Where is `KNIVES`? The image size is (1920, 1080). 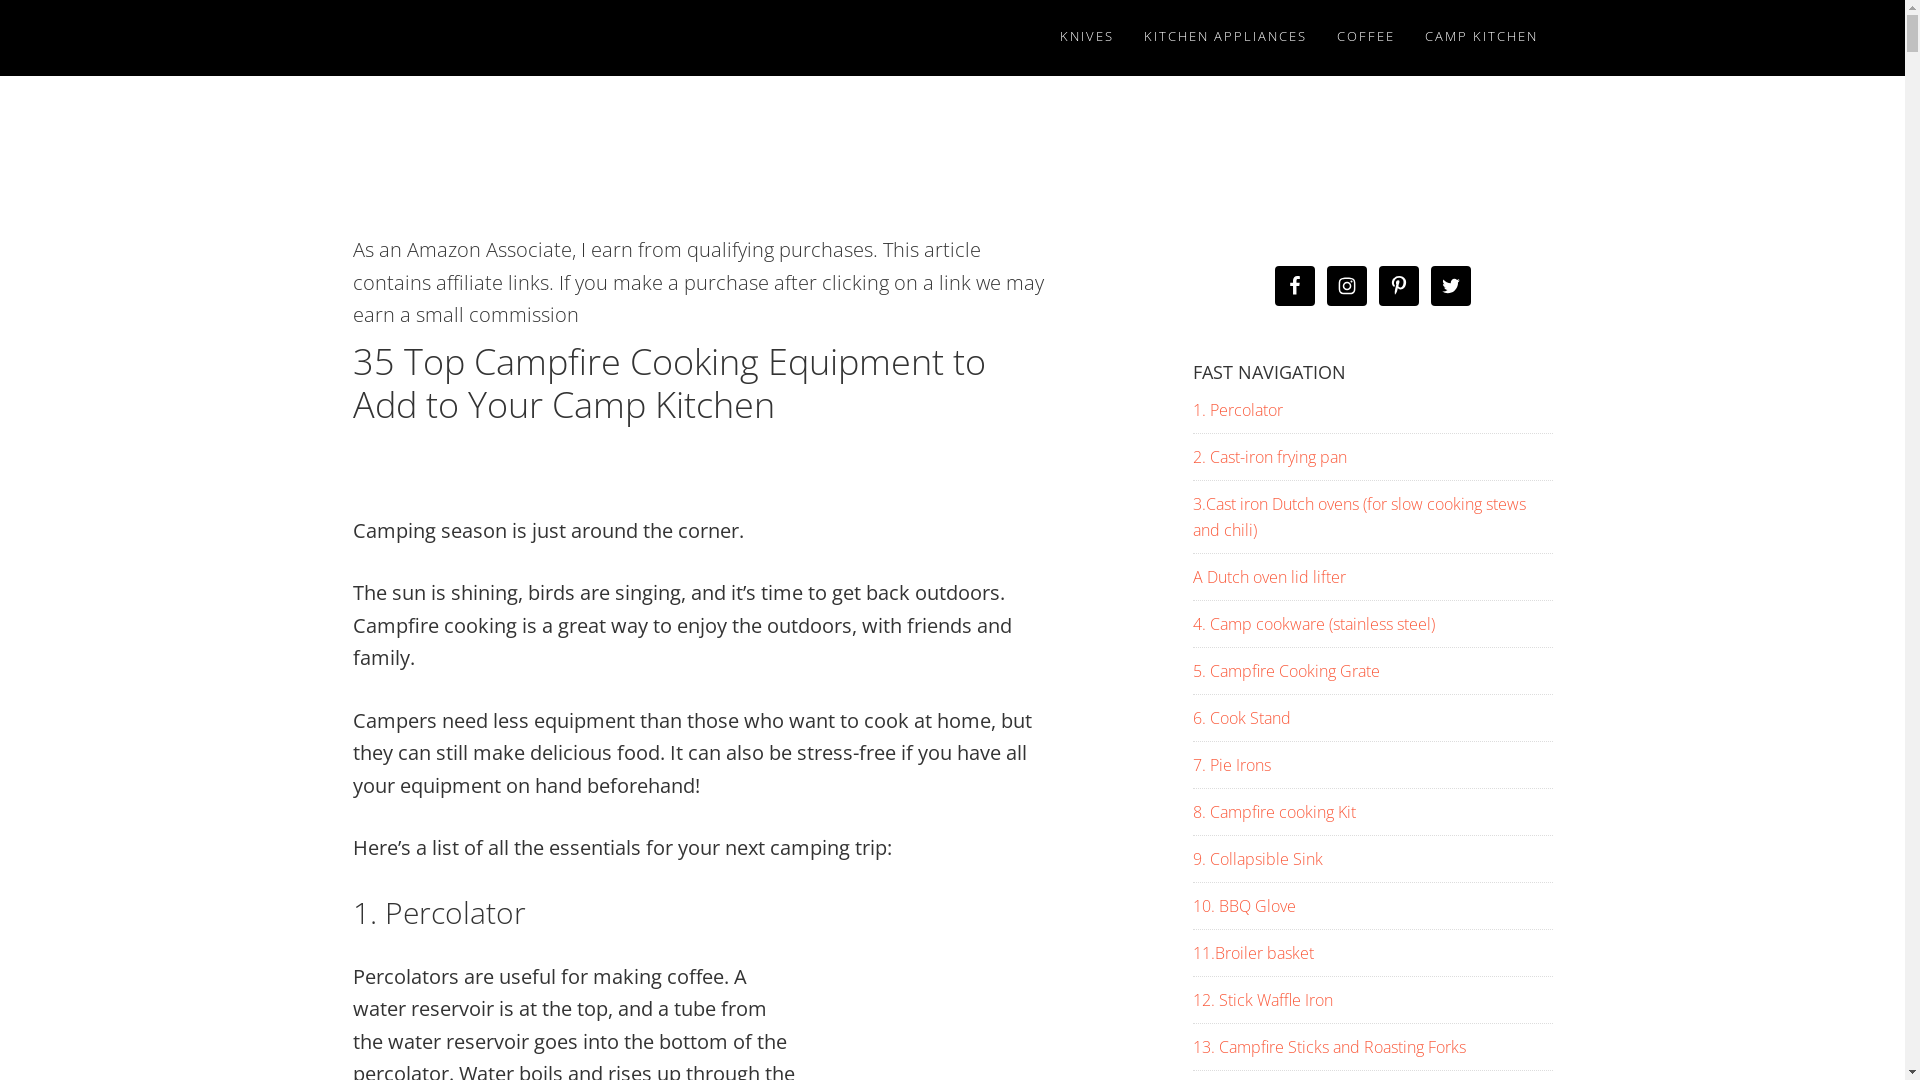 KNIVES is located at coordinates (1086, 36).